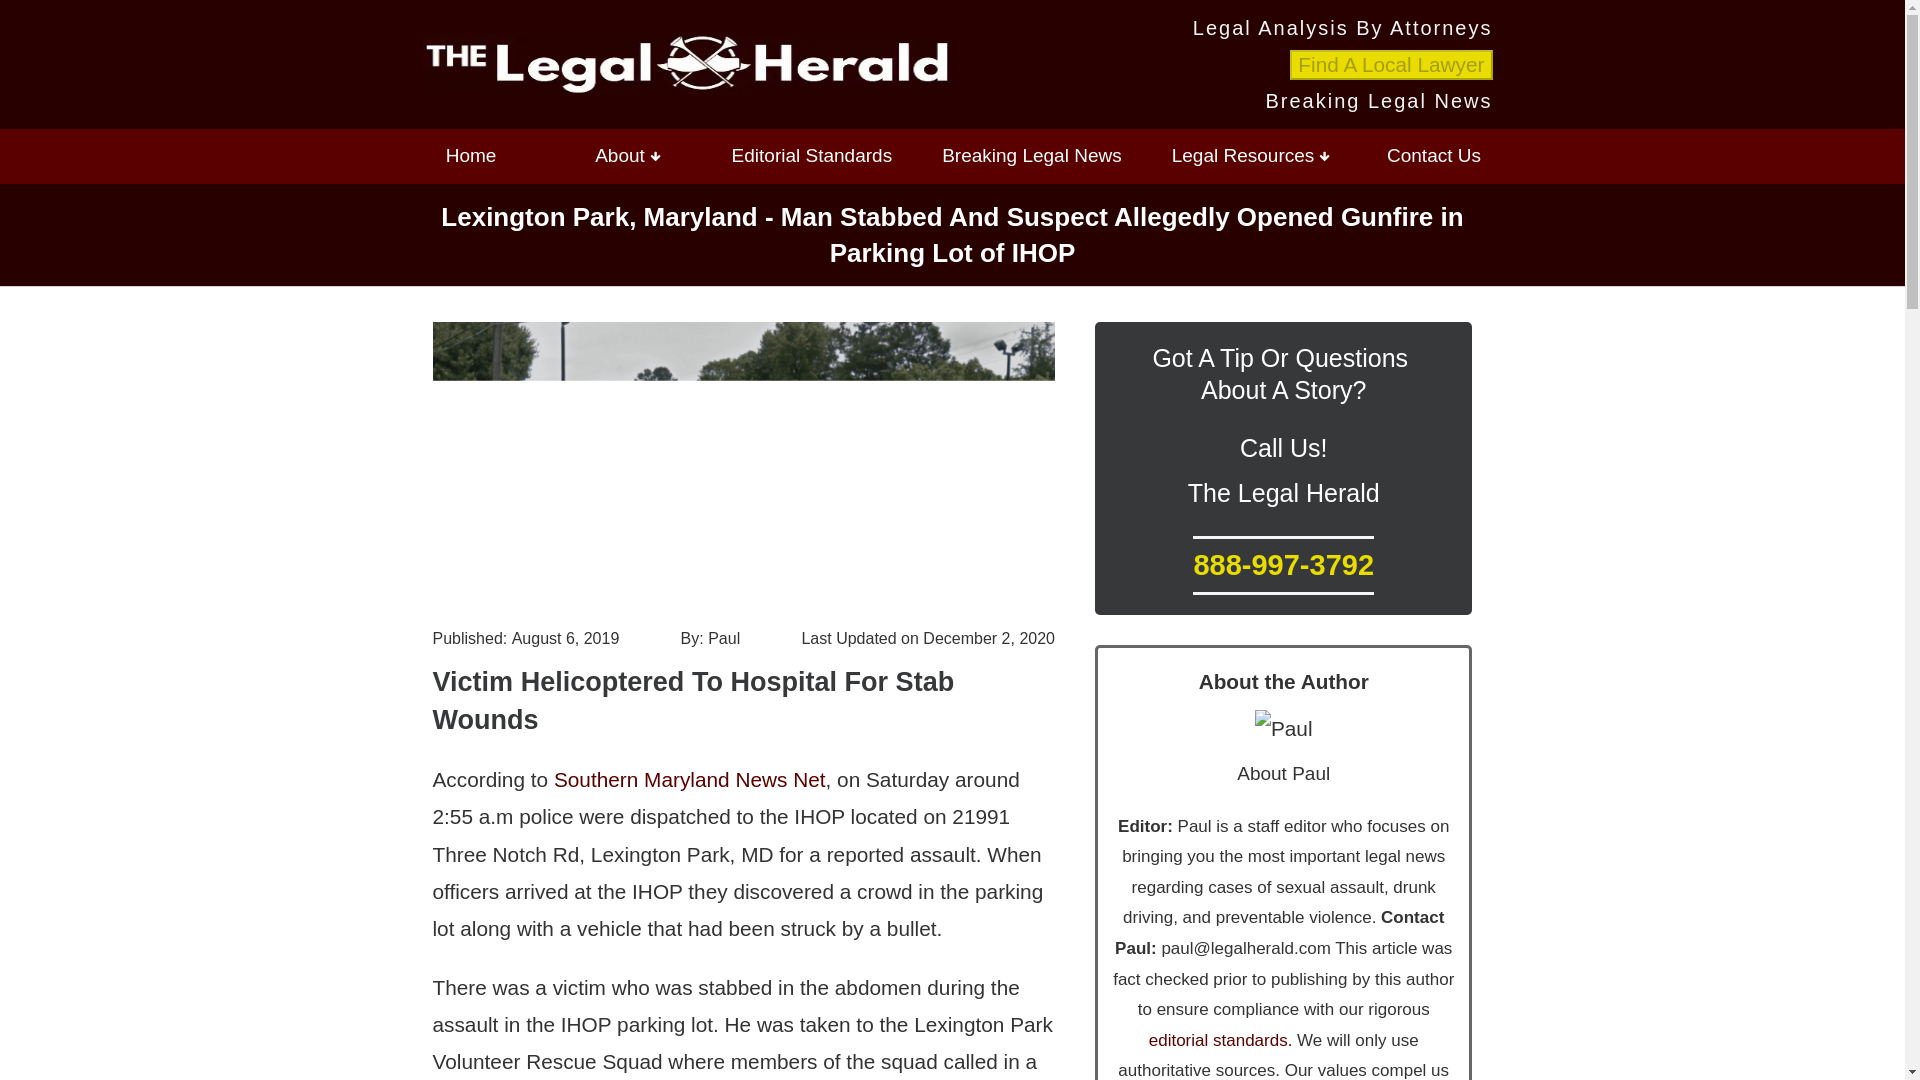 Image resolution: width=1920 pixels, height=1080 pixels. Describe the element at coordinates (812, 155) in the screenshot. I see `Editorial Standards` at that location.